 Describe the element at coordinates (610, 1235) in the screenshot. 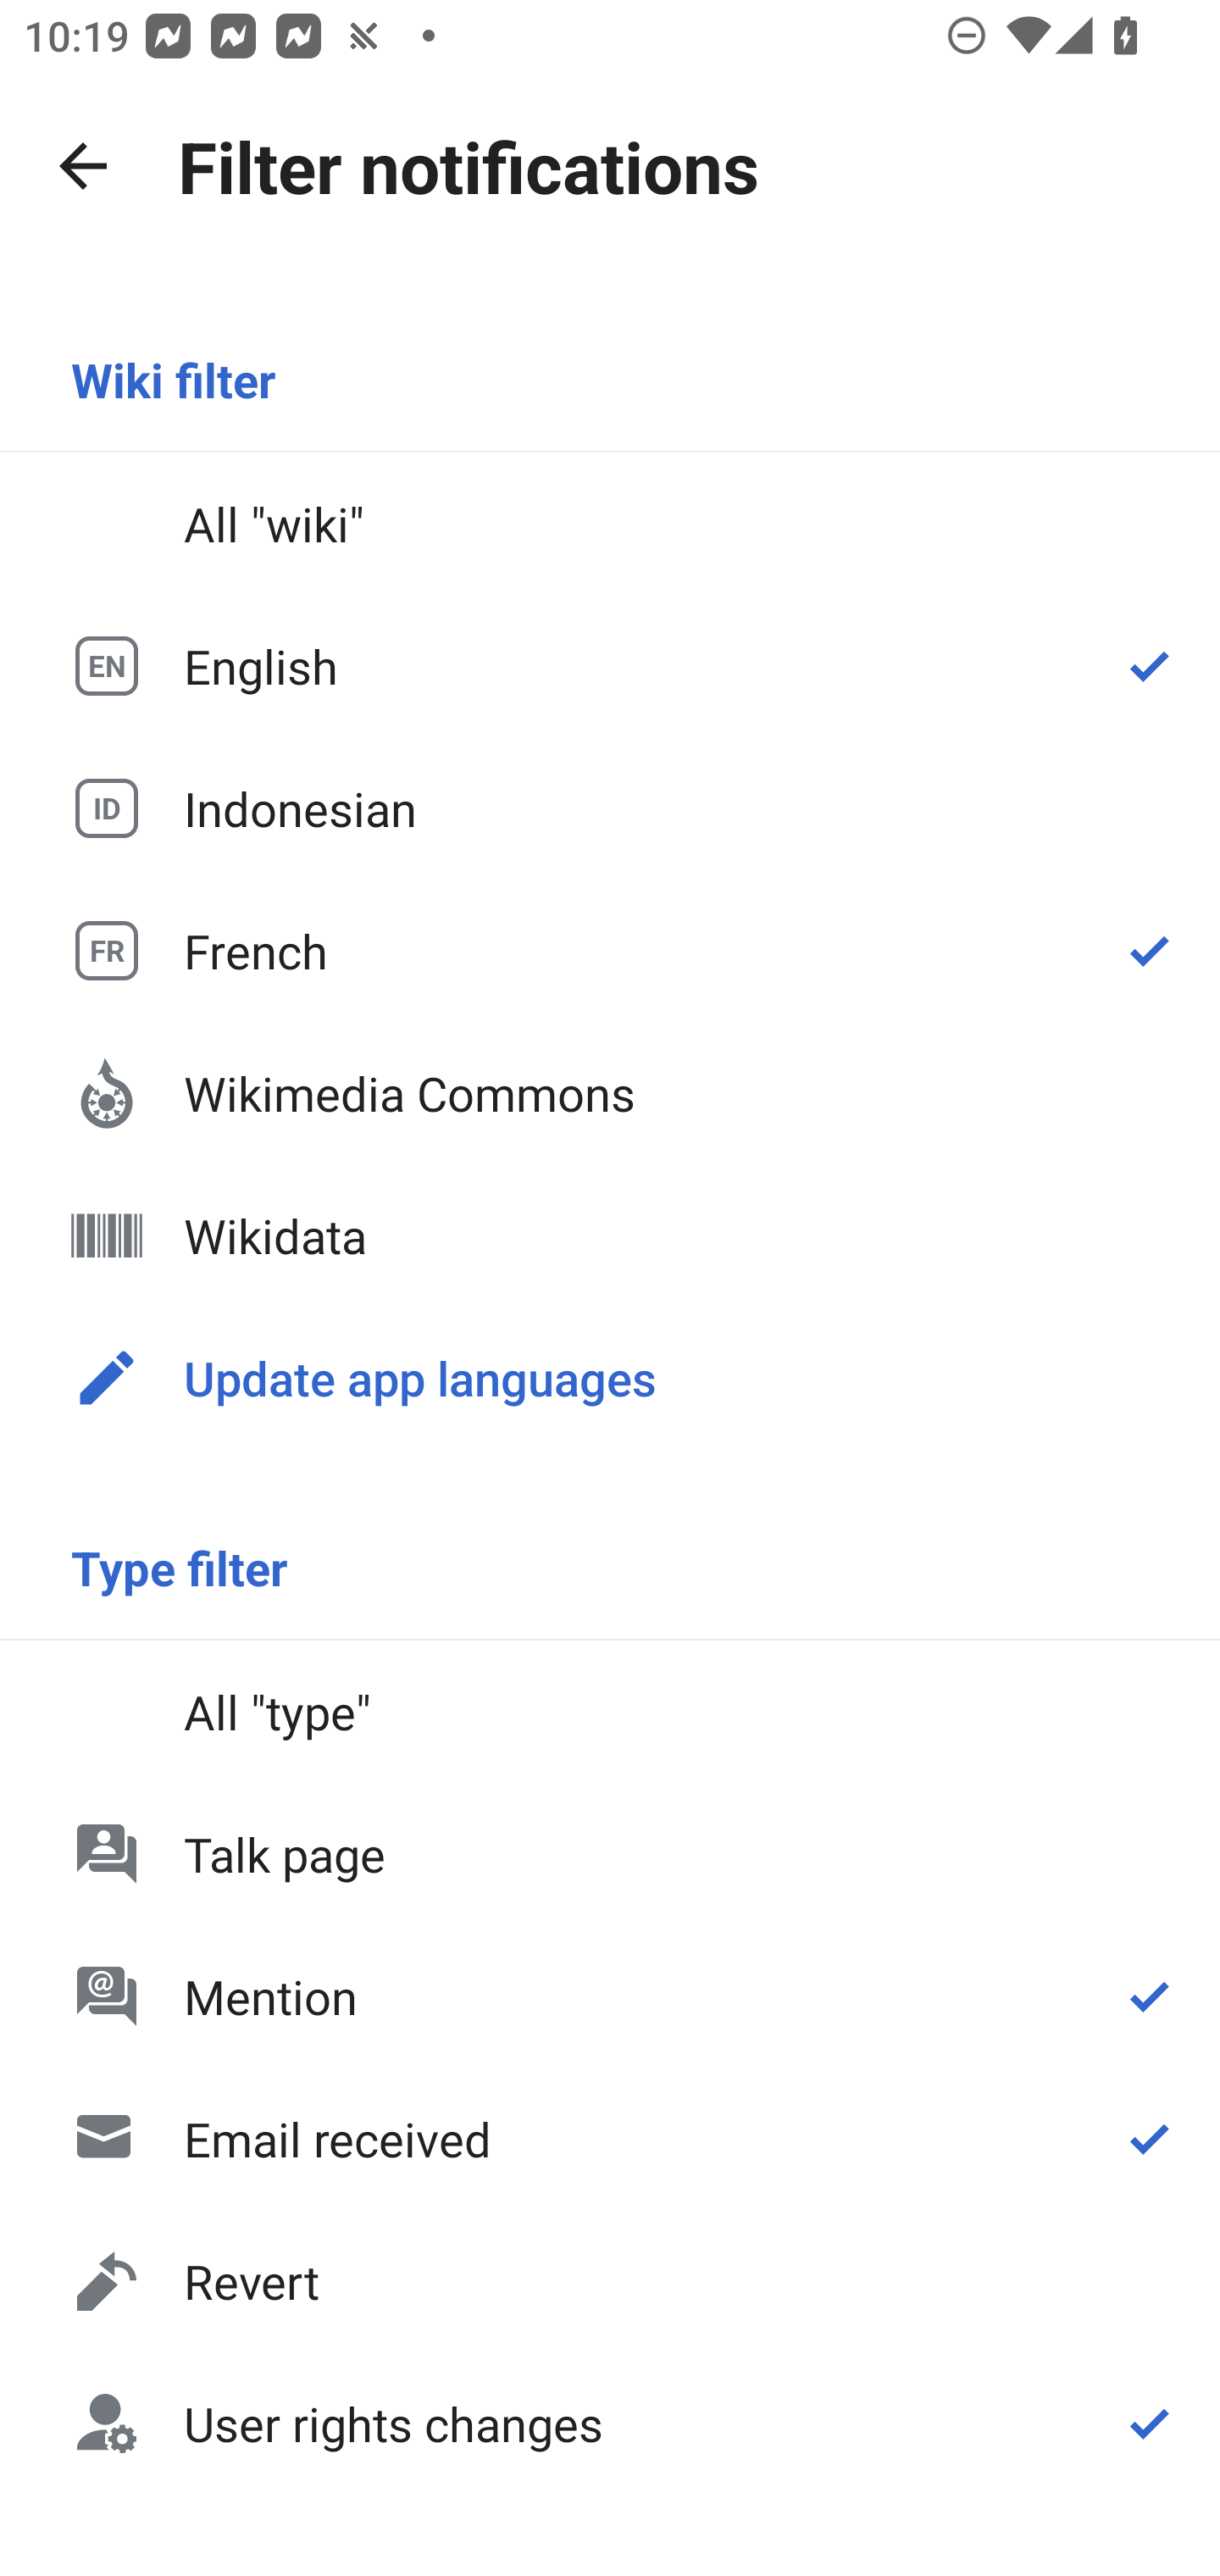

I see `Wikidata` at that location.